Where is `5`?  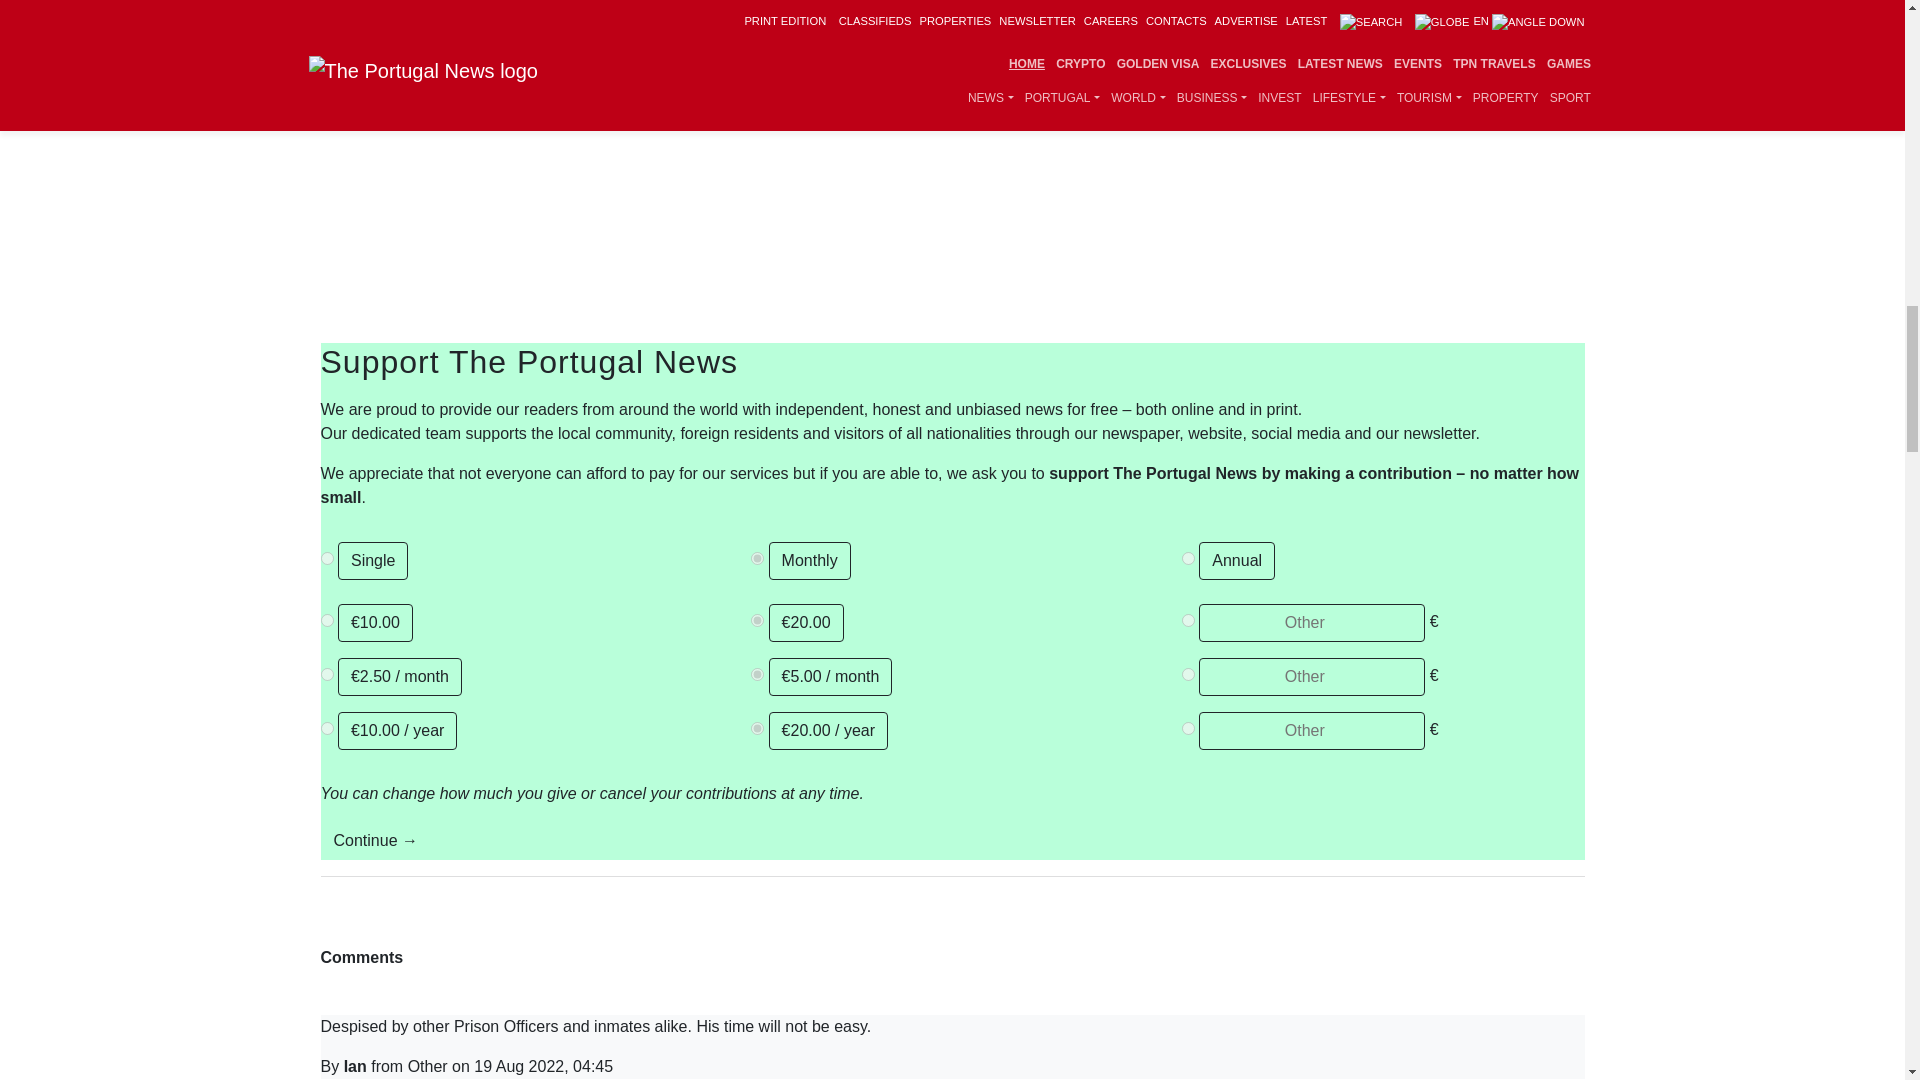
5 is located at coordinates (757, 674).